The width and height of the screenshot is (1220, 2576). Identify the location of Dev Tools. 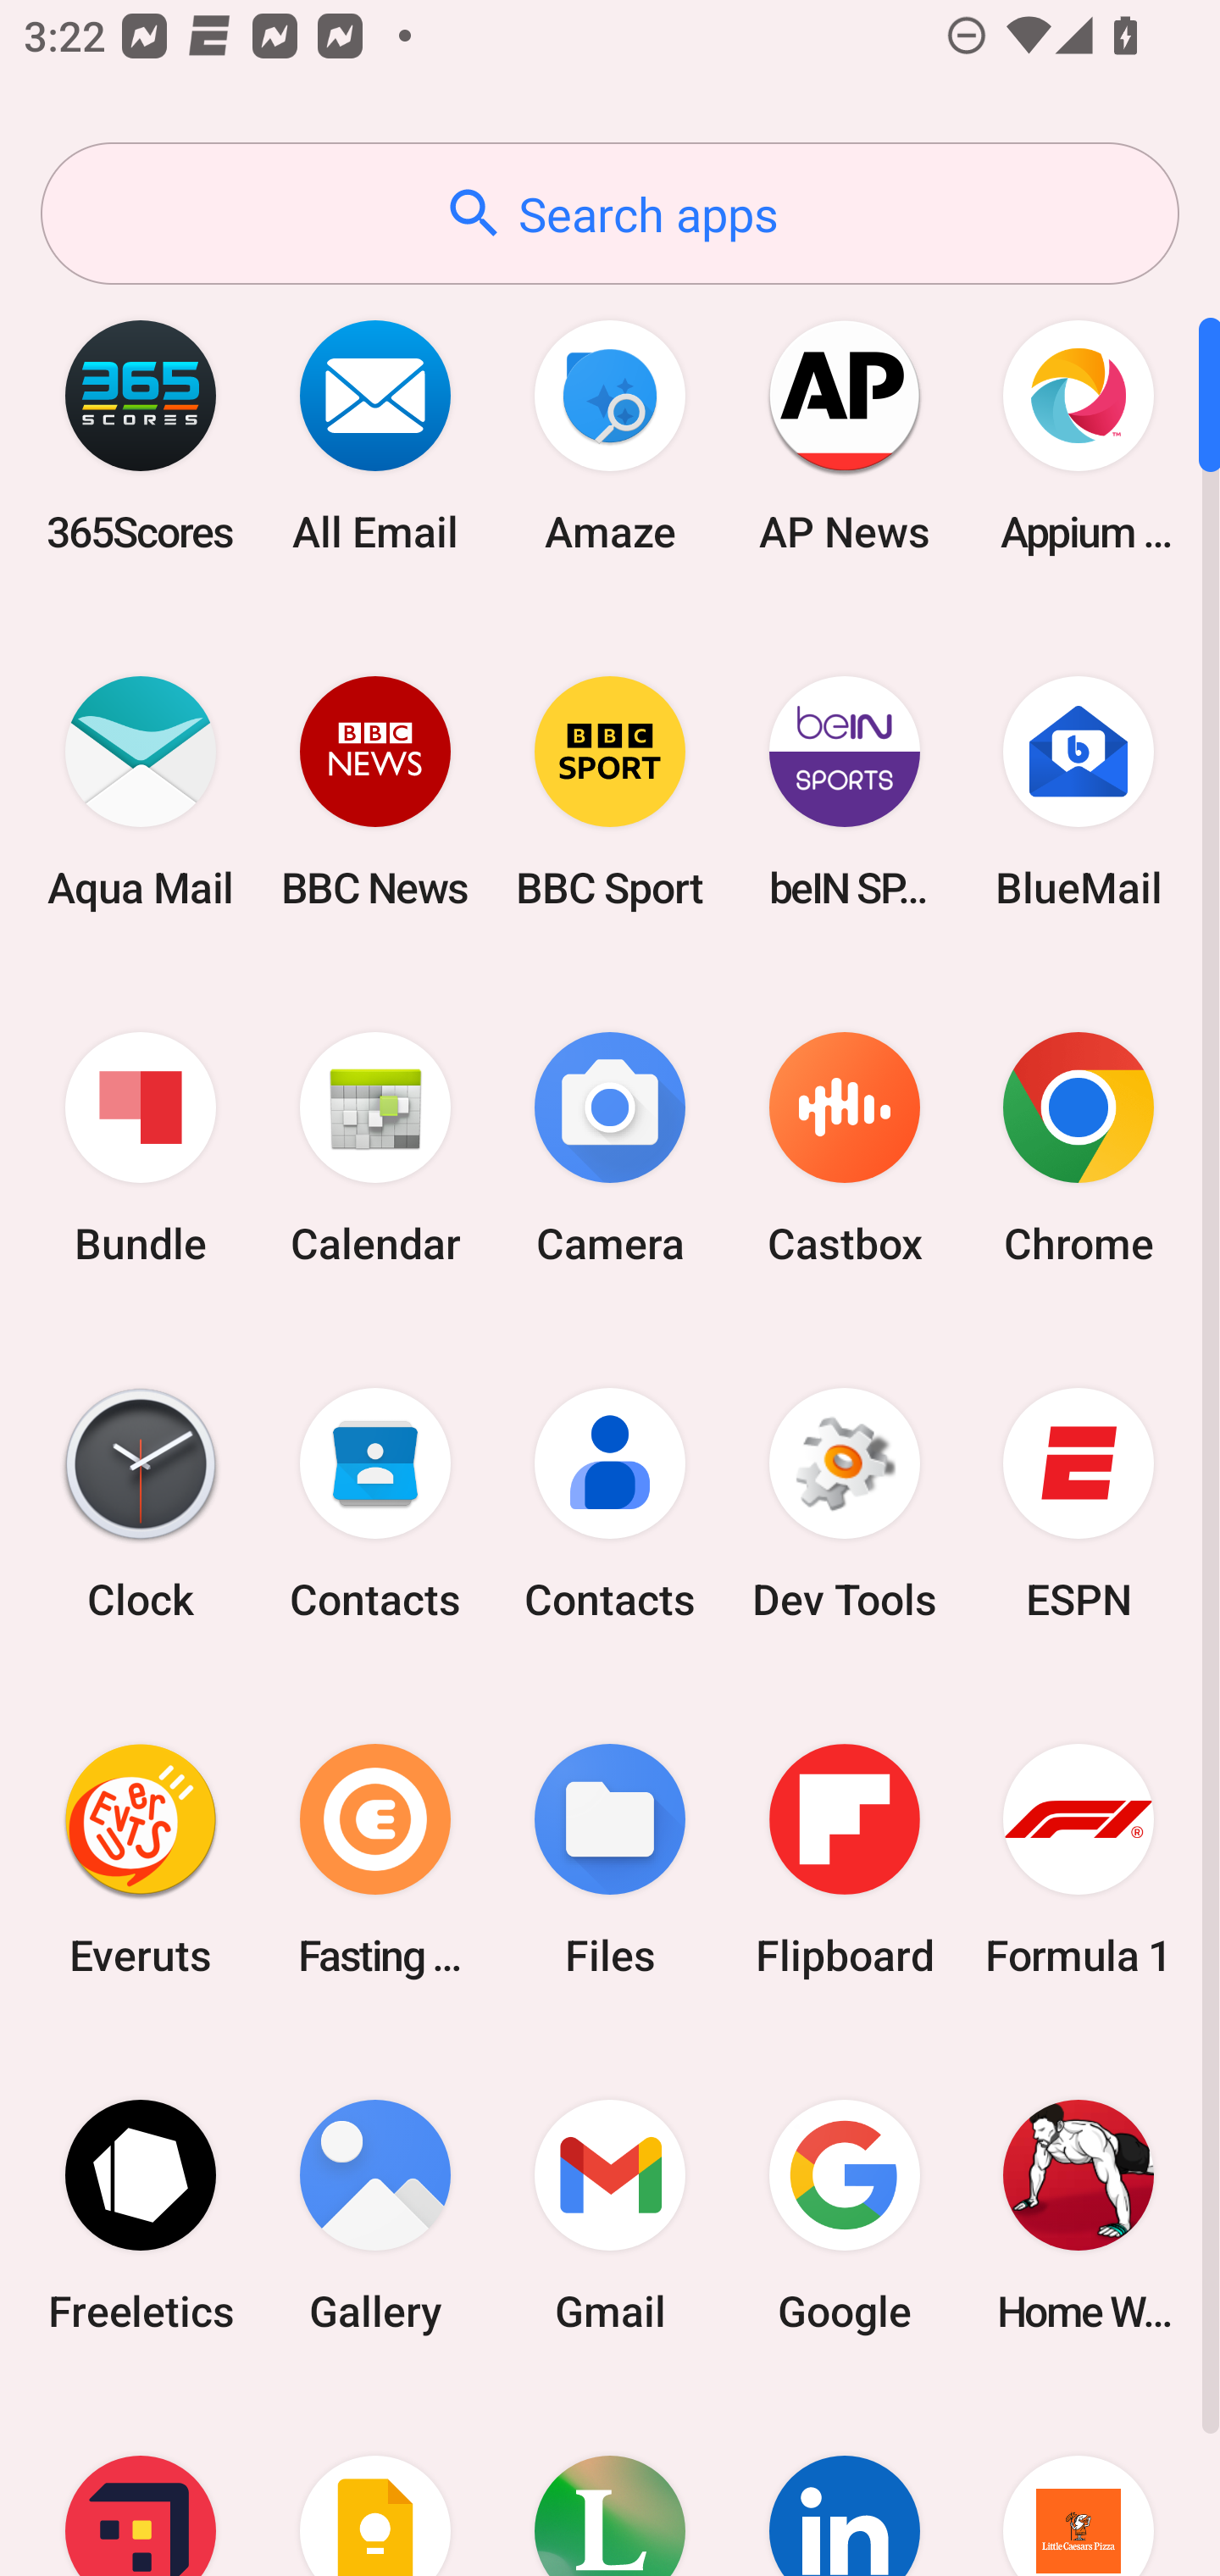
(844, 1504).